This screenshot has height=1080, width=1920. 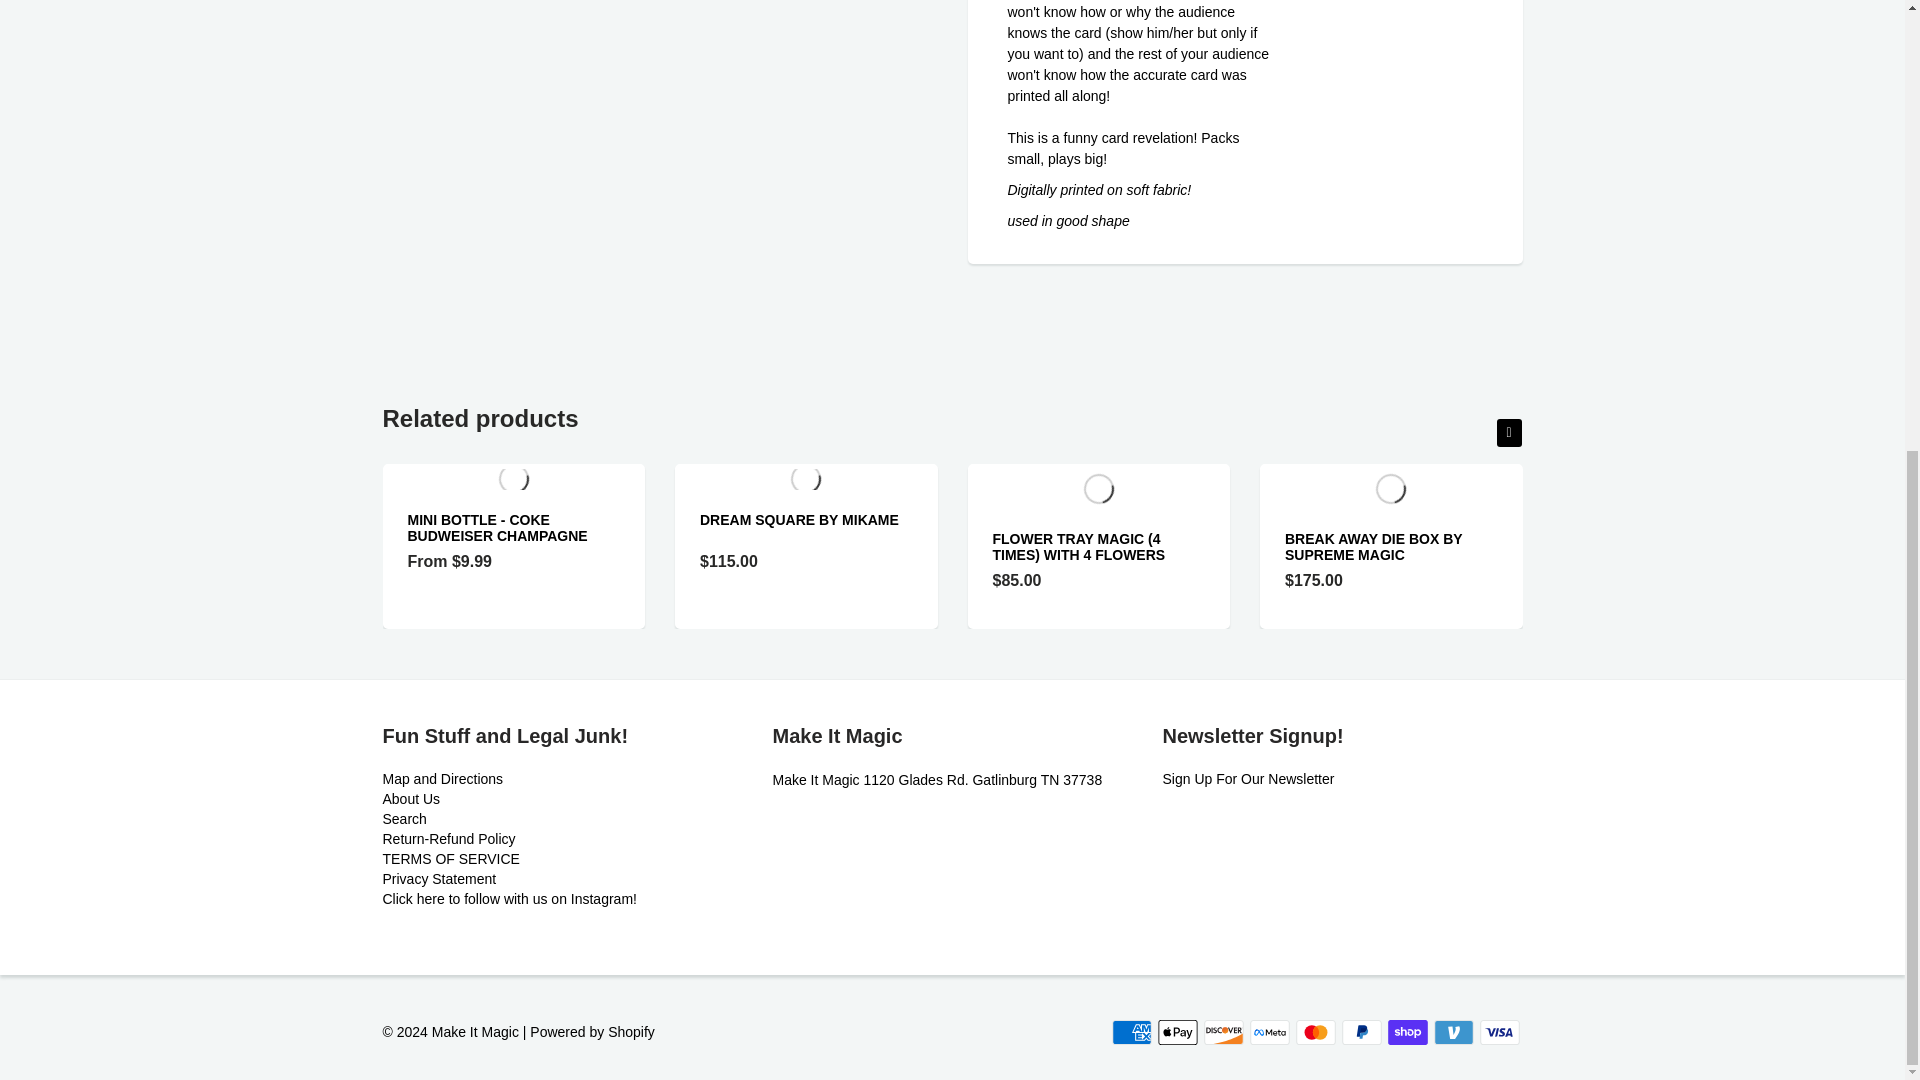 I want to click on Apple Pay, so click(x=1178, y=1032).